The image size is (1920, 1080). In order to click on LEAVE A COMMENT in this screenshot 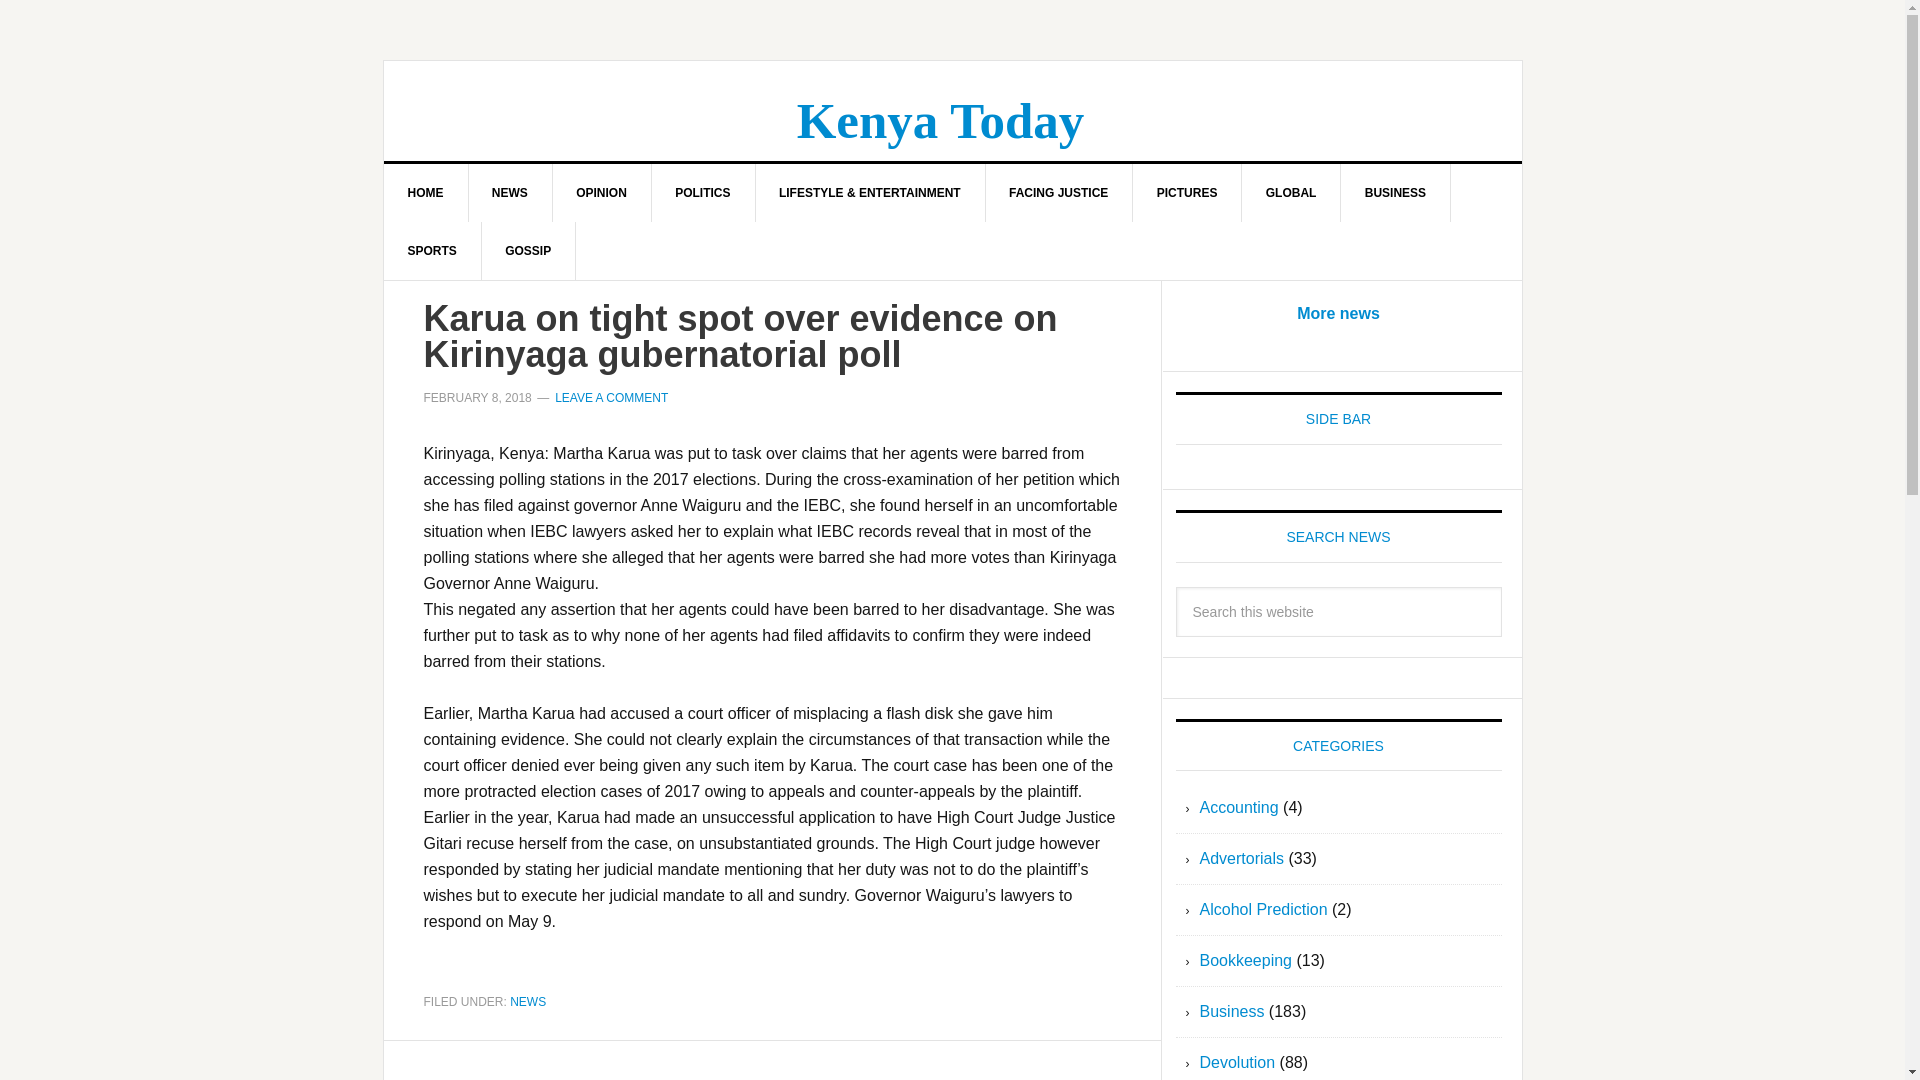, I will do `click(611, 398)`.